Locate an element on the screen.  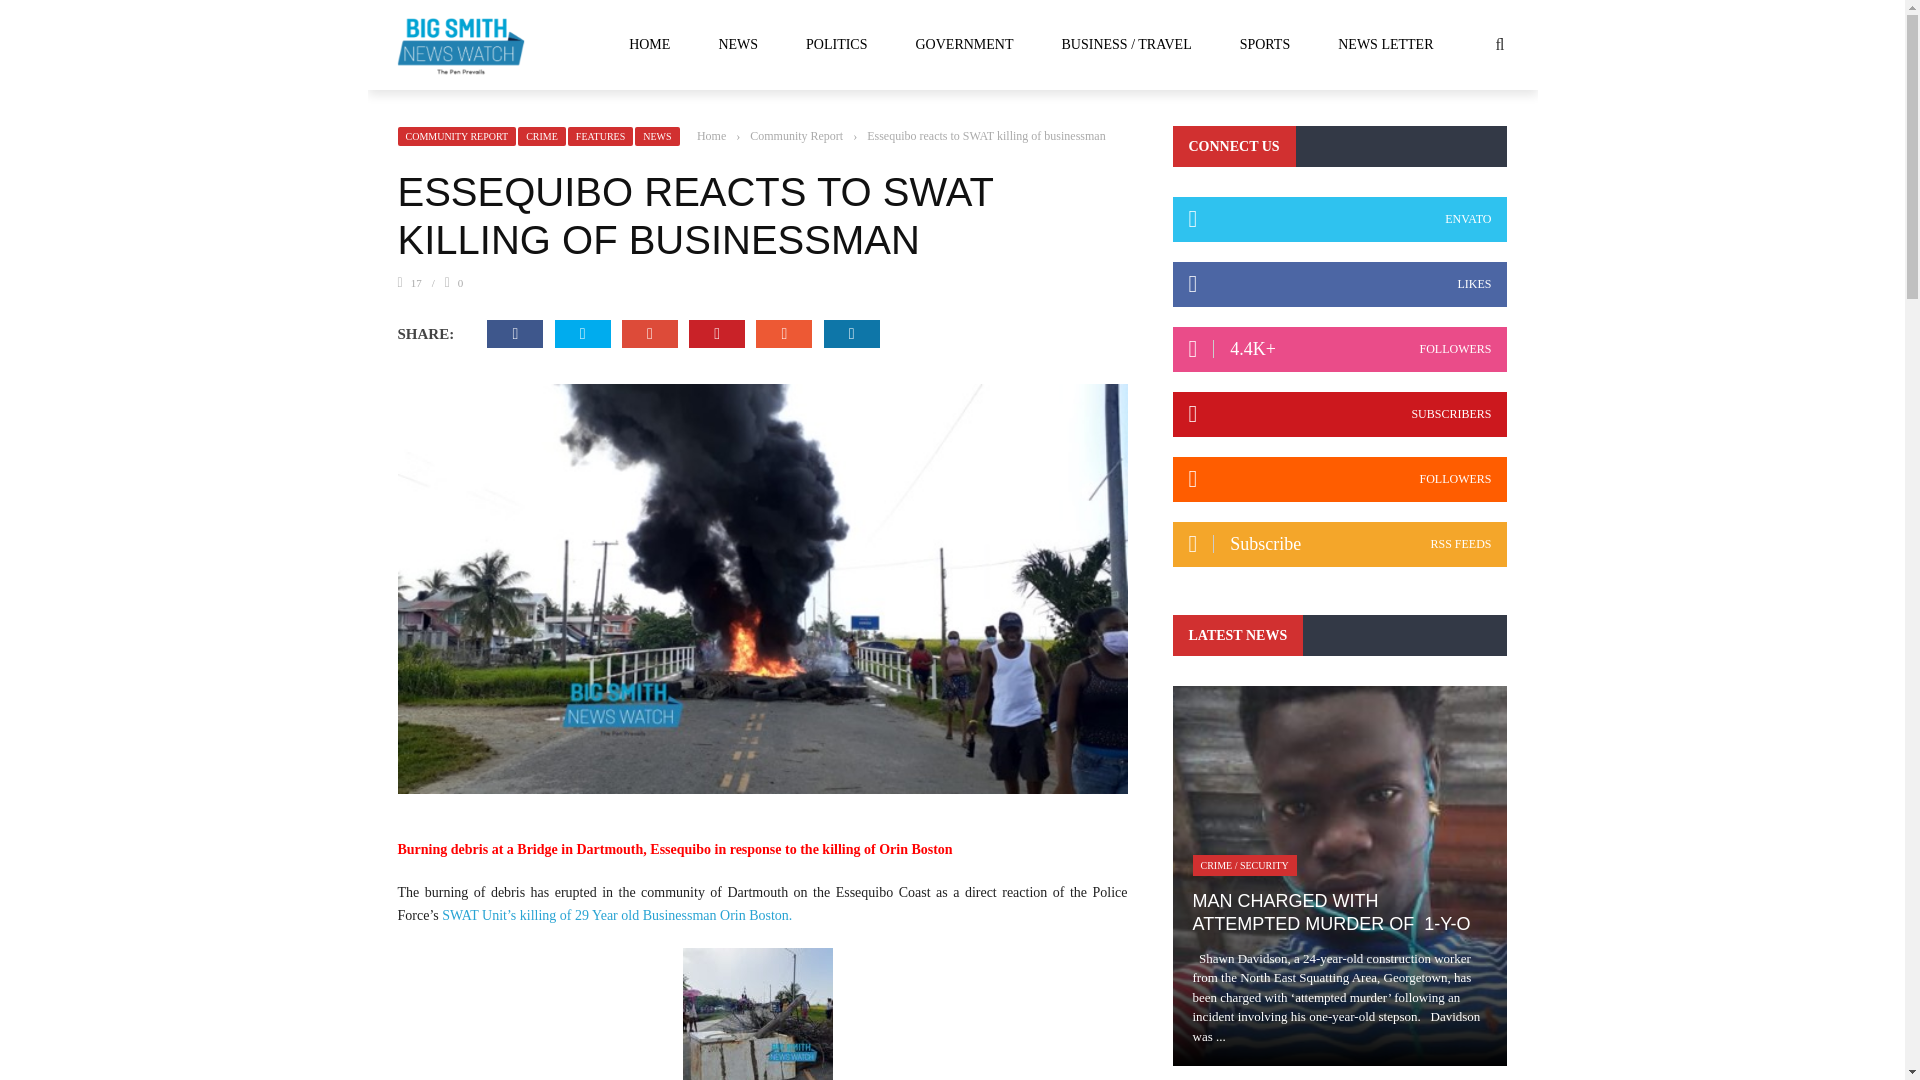
Community Report is located at coordinates (796, 135).